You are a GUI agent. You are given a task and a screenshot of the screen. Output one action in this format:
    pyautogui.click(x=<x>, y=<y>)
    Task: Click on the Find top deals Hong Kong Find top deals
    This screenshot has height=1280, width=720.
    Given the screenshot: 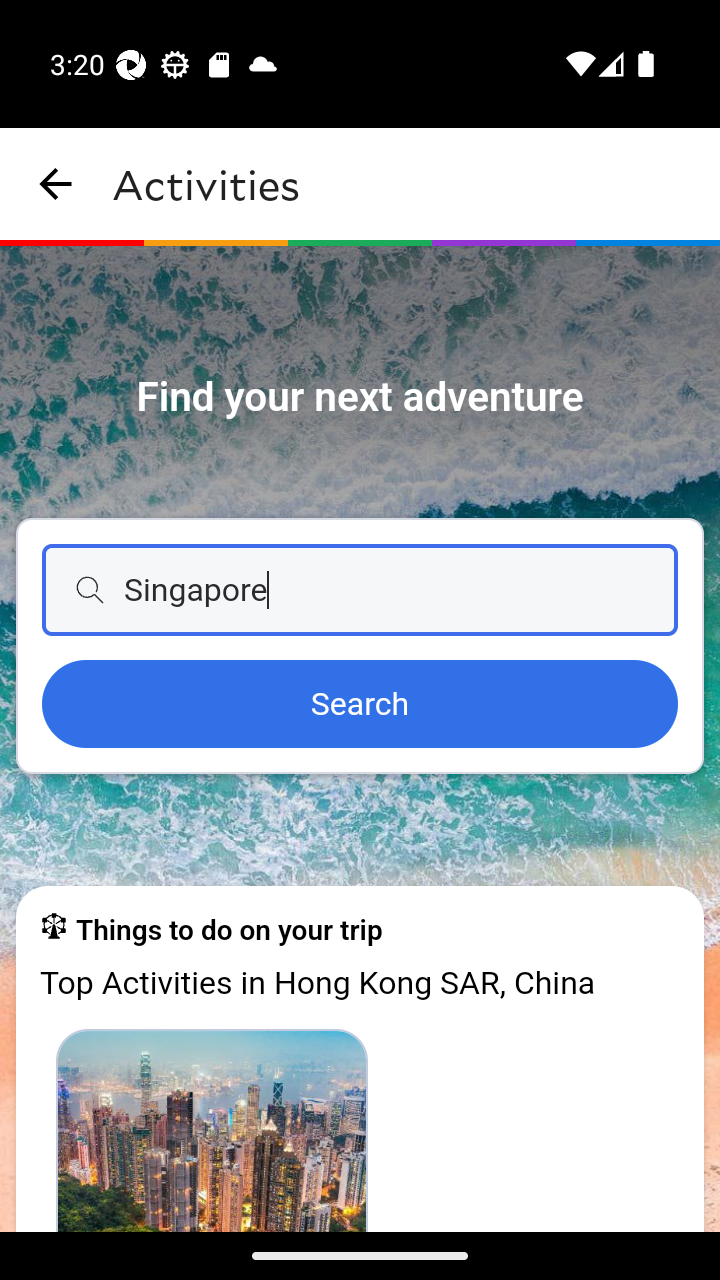 What is the action you would take?
    pyautogui.click(x=212, y=1129)
    